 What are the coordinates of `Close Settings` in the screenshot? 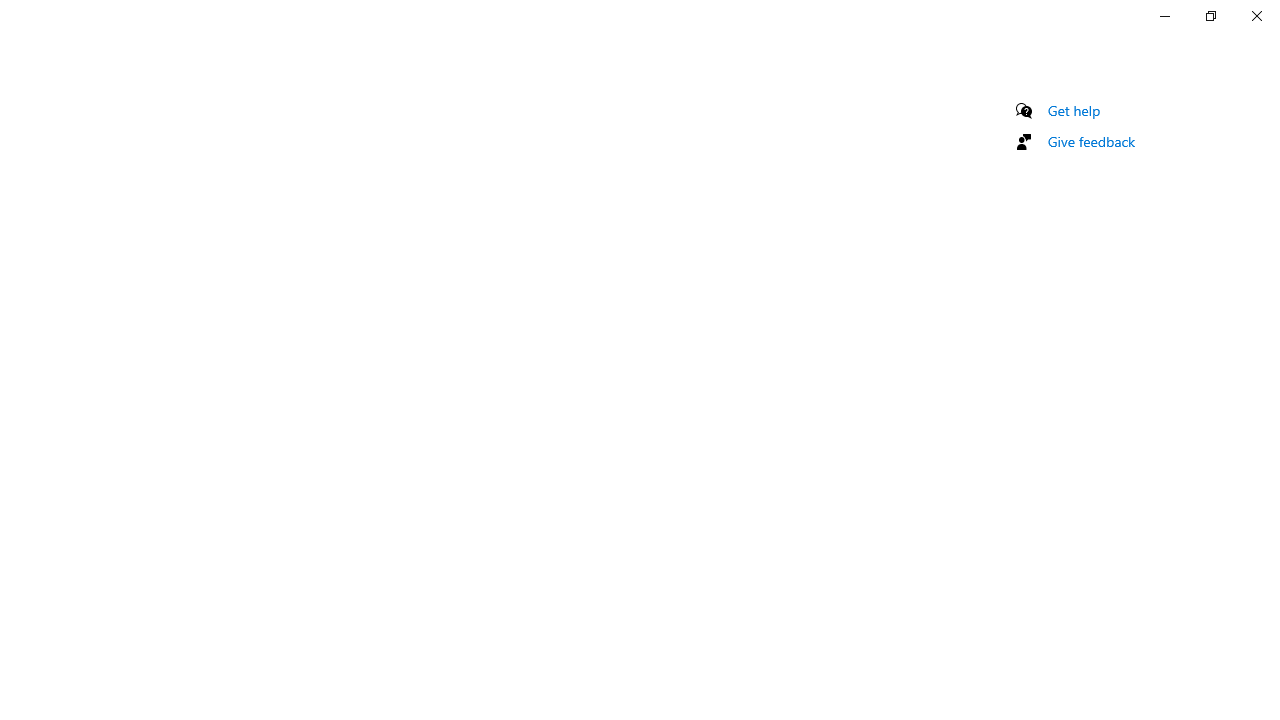 It's located at (1256, 16).